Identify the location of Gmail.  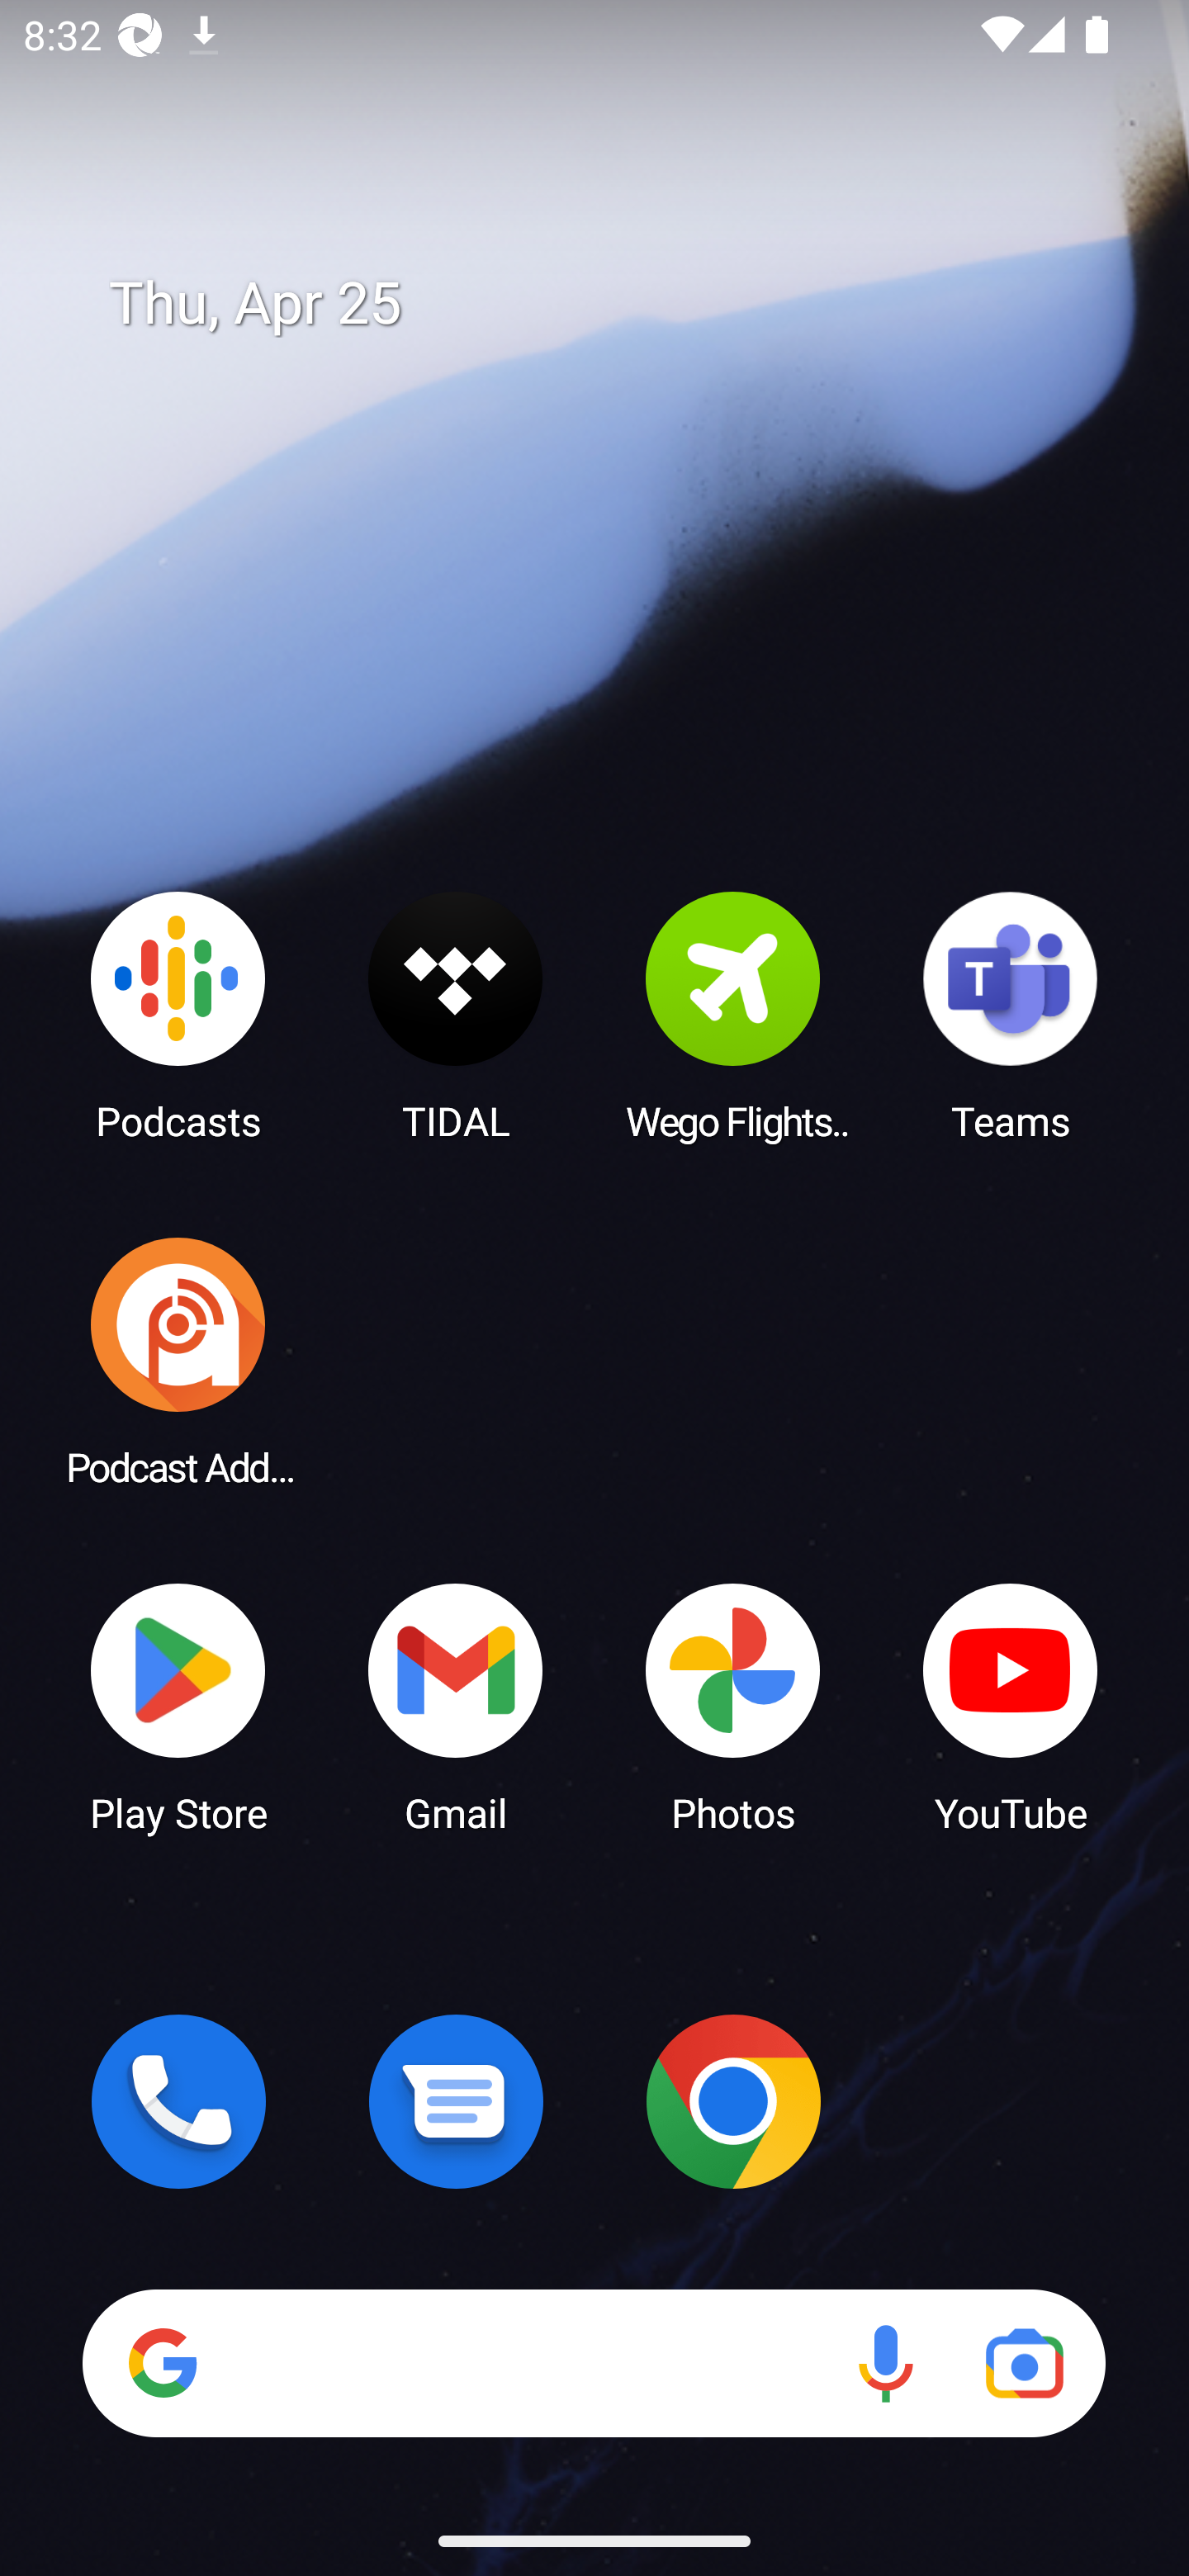
(456, 1706).